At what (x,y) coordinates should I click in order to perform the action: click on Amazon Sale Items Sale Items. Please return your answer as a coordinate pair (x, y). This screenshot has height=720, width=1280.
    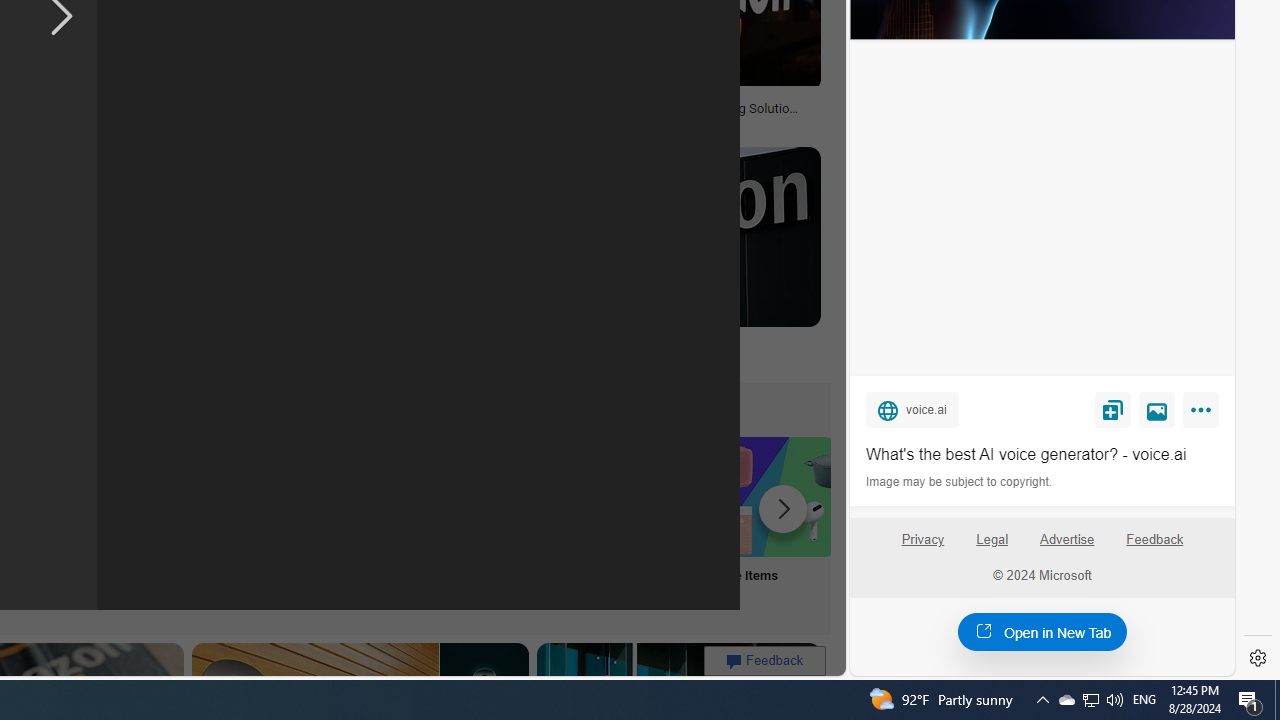
    Looking at the image, I should click on (775, 522).